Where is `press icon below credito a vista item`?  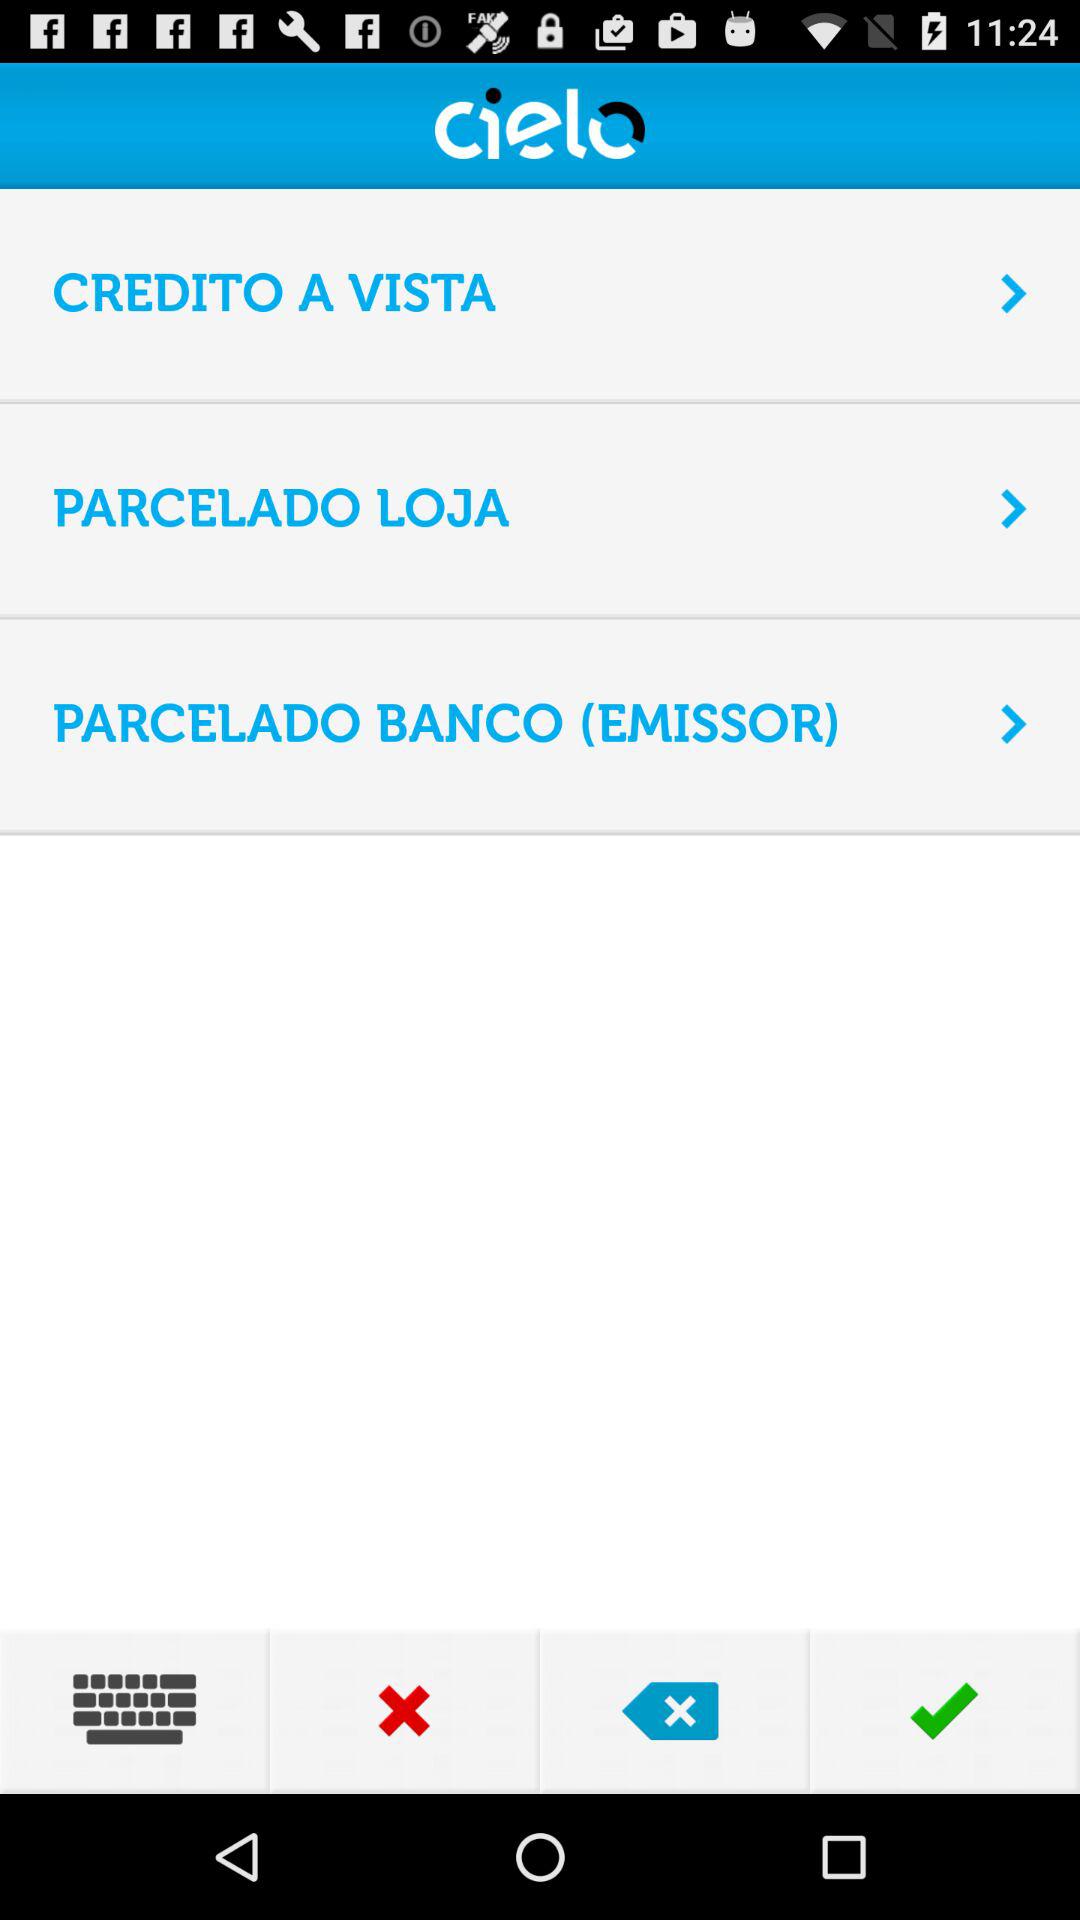 press icon below credito a vista item is located at coordinates (540, 400).